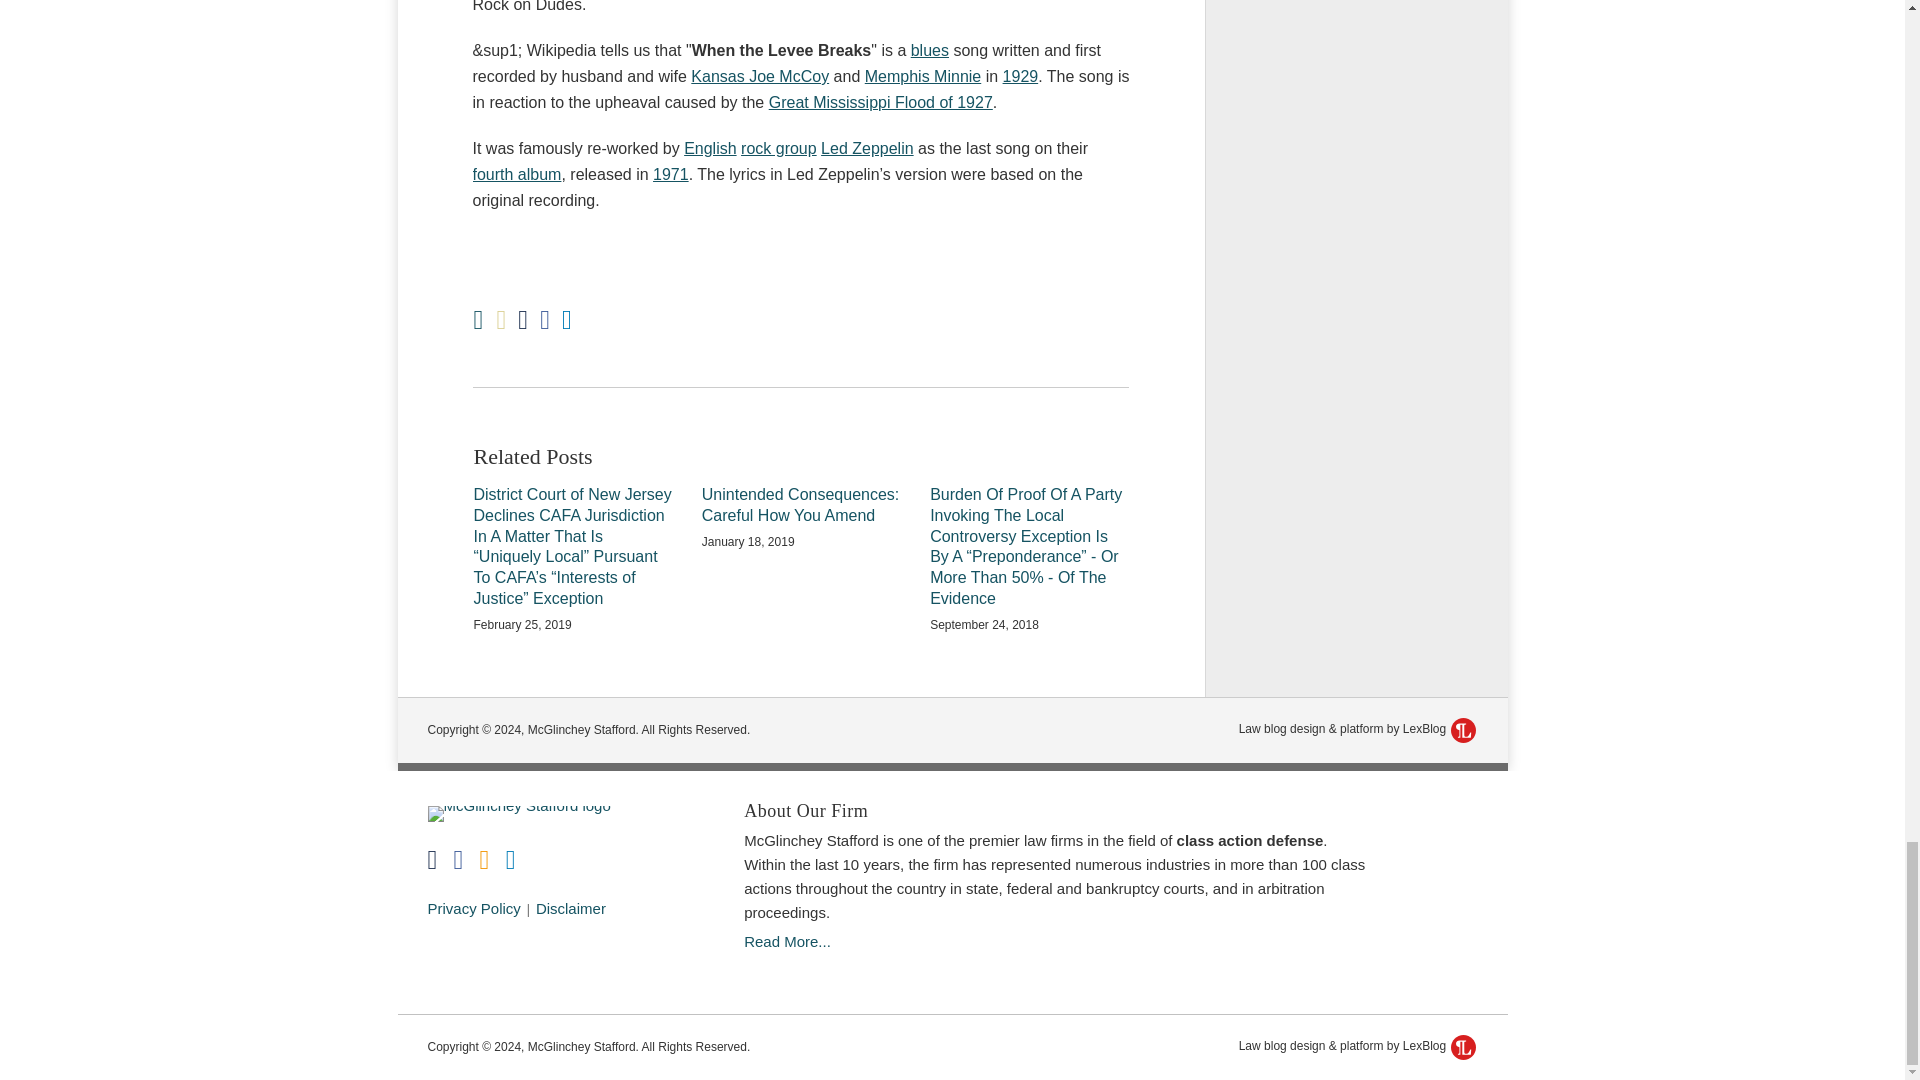  What do you see at coordinates (1464, 1046) in the screenshot?
I see `LexBlog Logo` at bounding box center [1464, 1046].